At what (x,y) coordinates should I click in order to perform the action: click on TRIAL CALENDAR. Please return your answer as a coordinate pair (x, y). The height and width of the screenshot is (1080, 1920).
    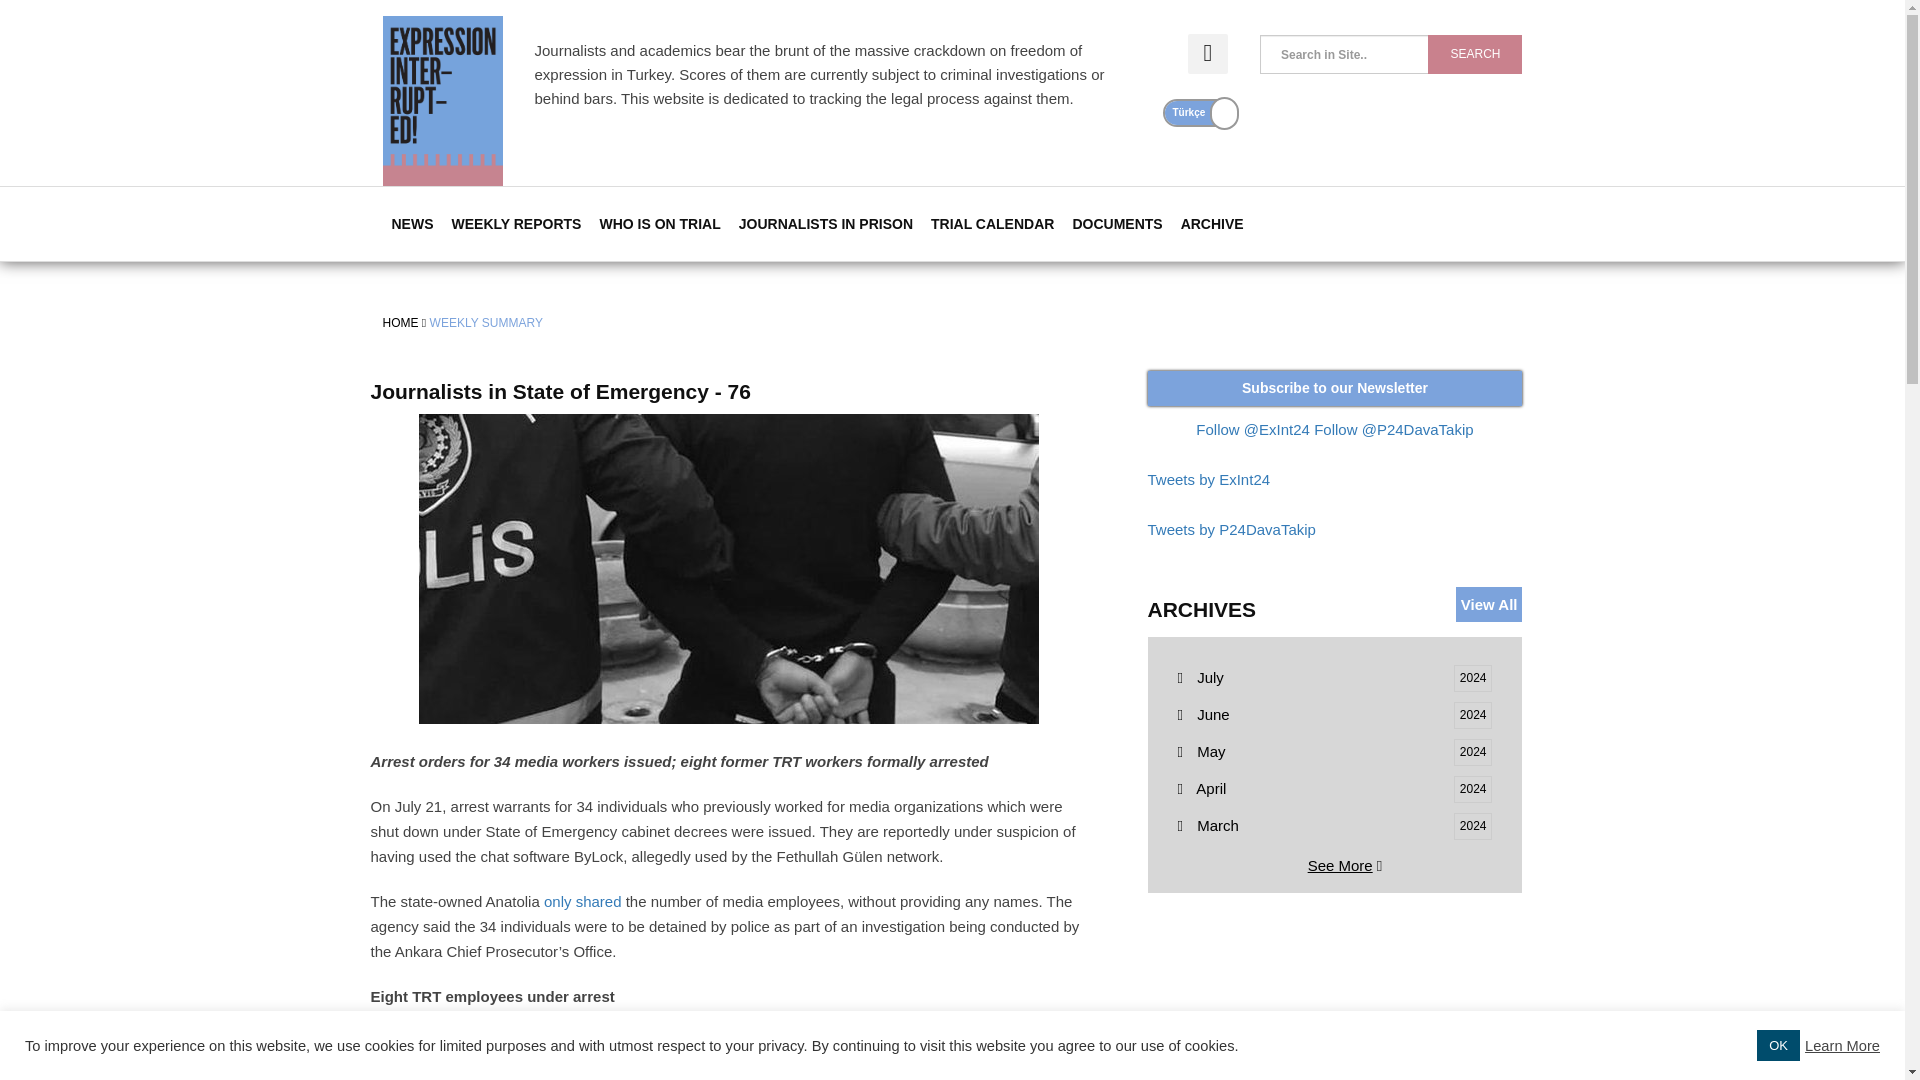
    Looking at the image, I should click on (992, 224).